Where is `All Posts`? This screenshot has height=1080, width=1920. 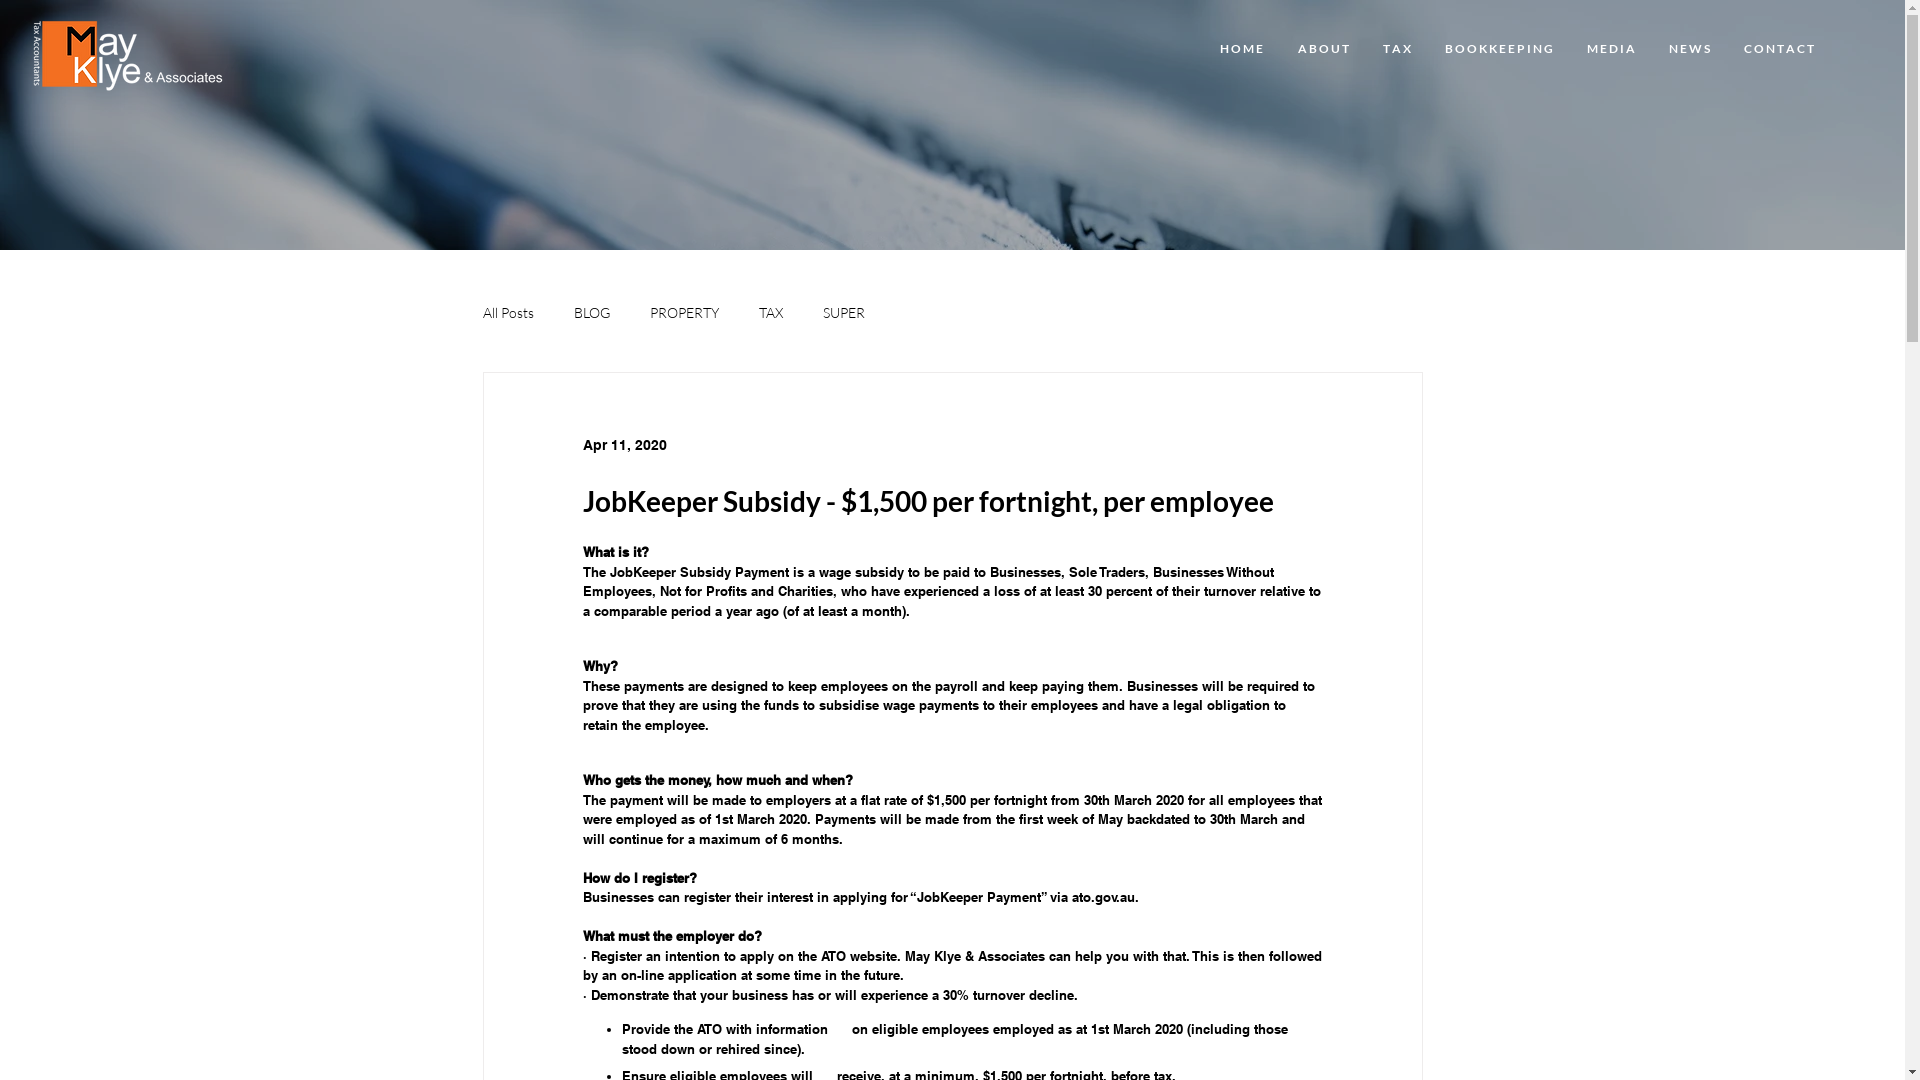 All Posts is located at coordinates (508, 312).